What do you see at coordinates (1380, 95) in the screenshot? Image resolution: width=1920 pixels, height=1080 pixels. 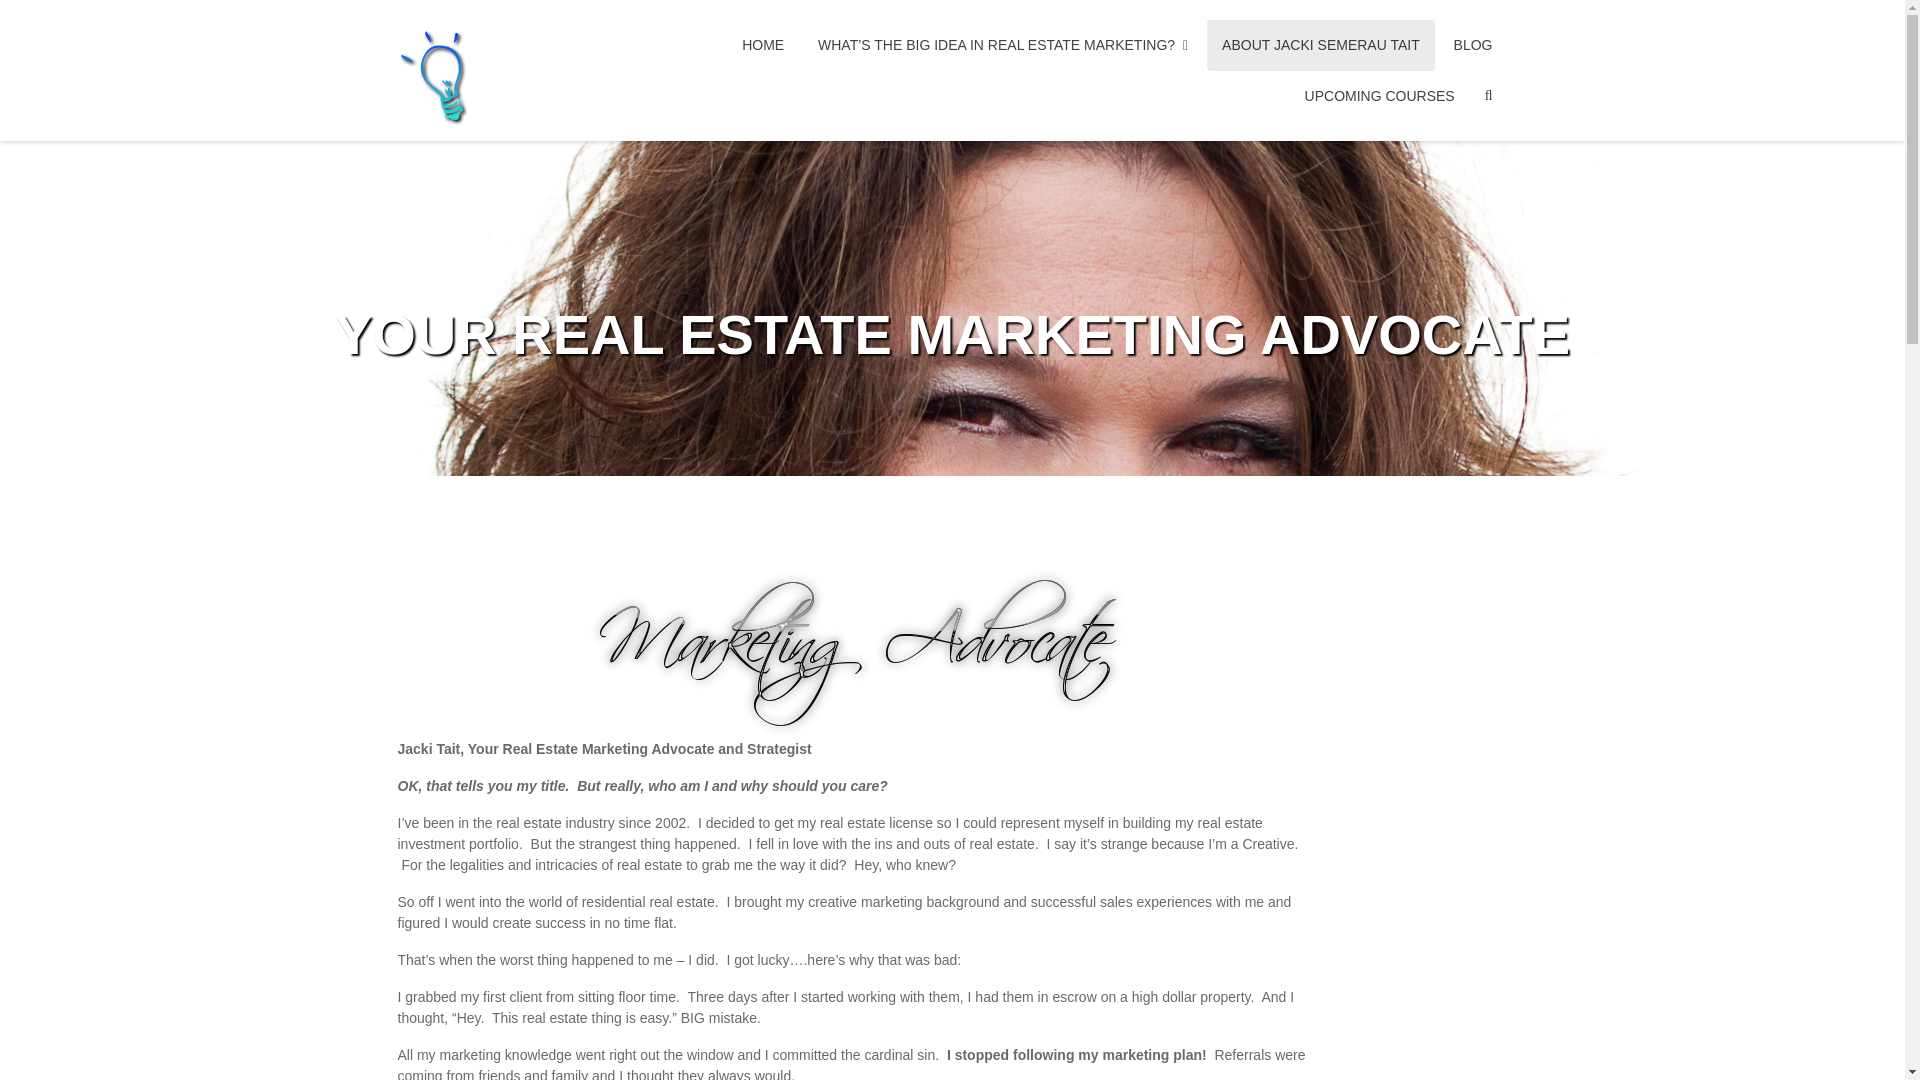 I see `UPCOMING COURSES` at bounding box center [1380, 95].